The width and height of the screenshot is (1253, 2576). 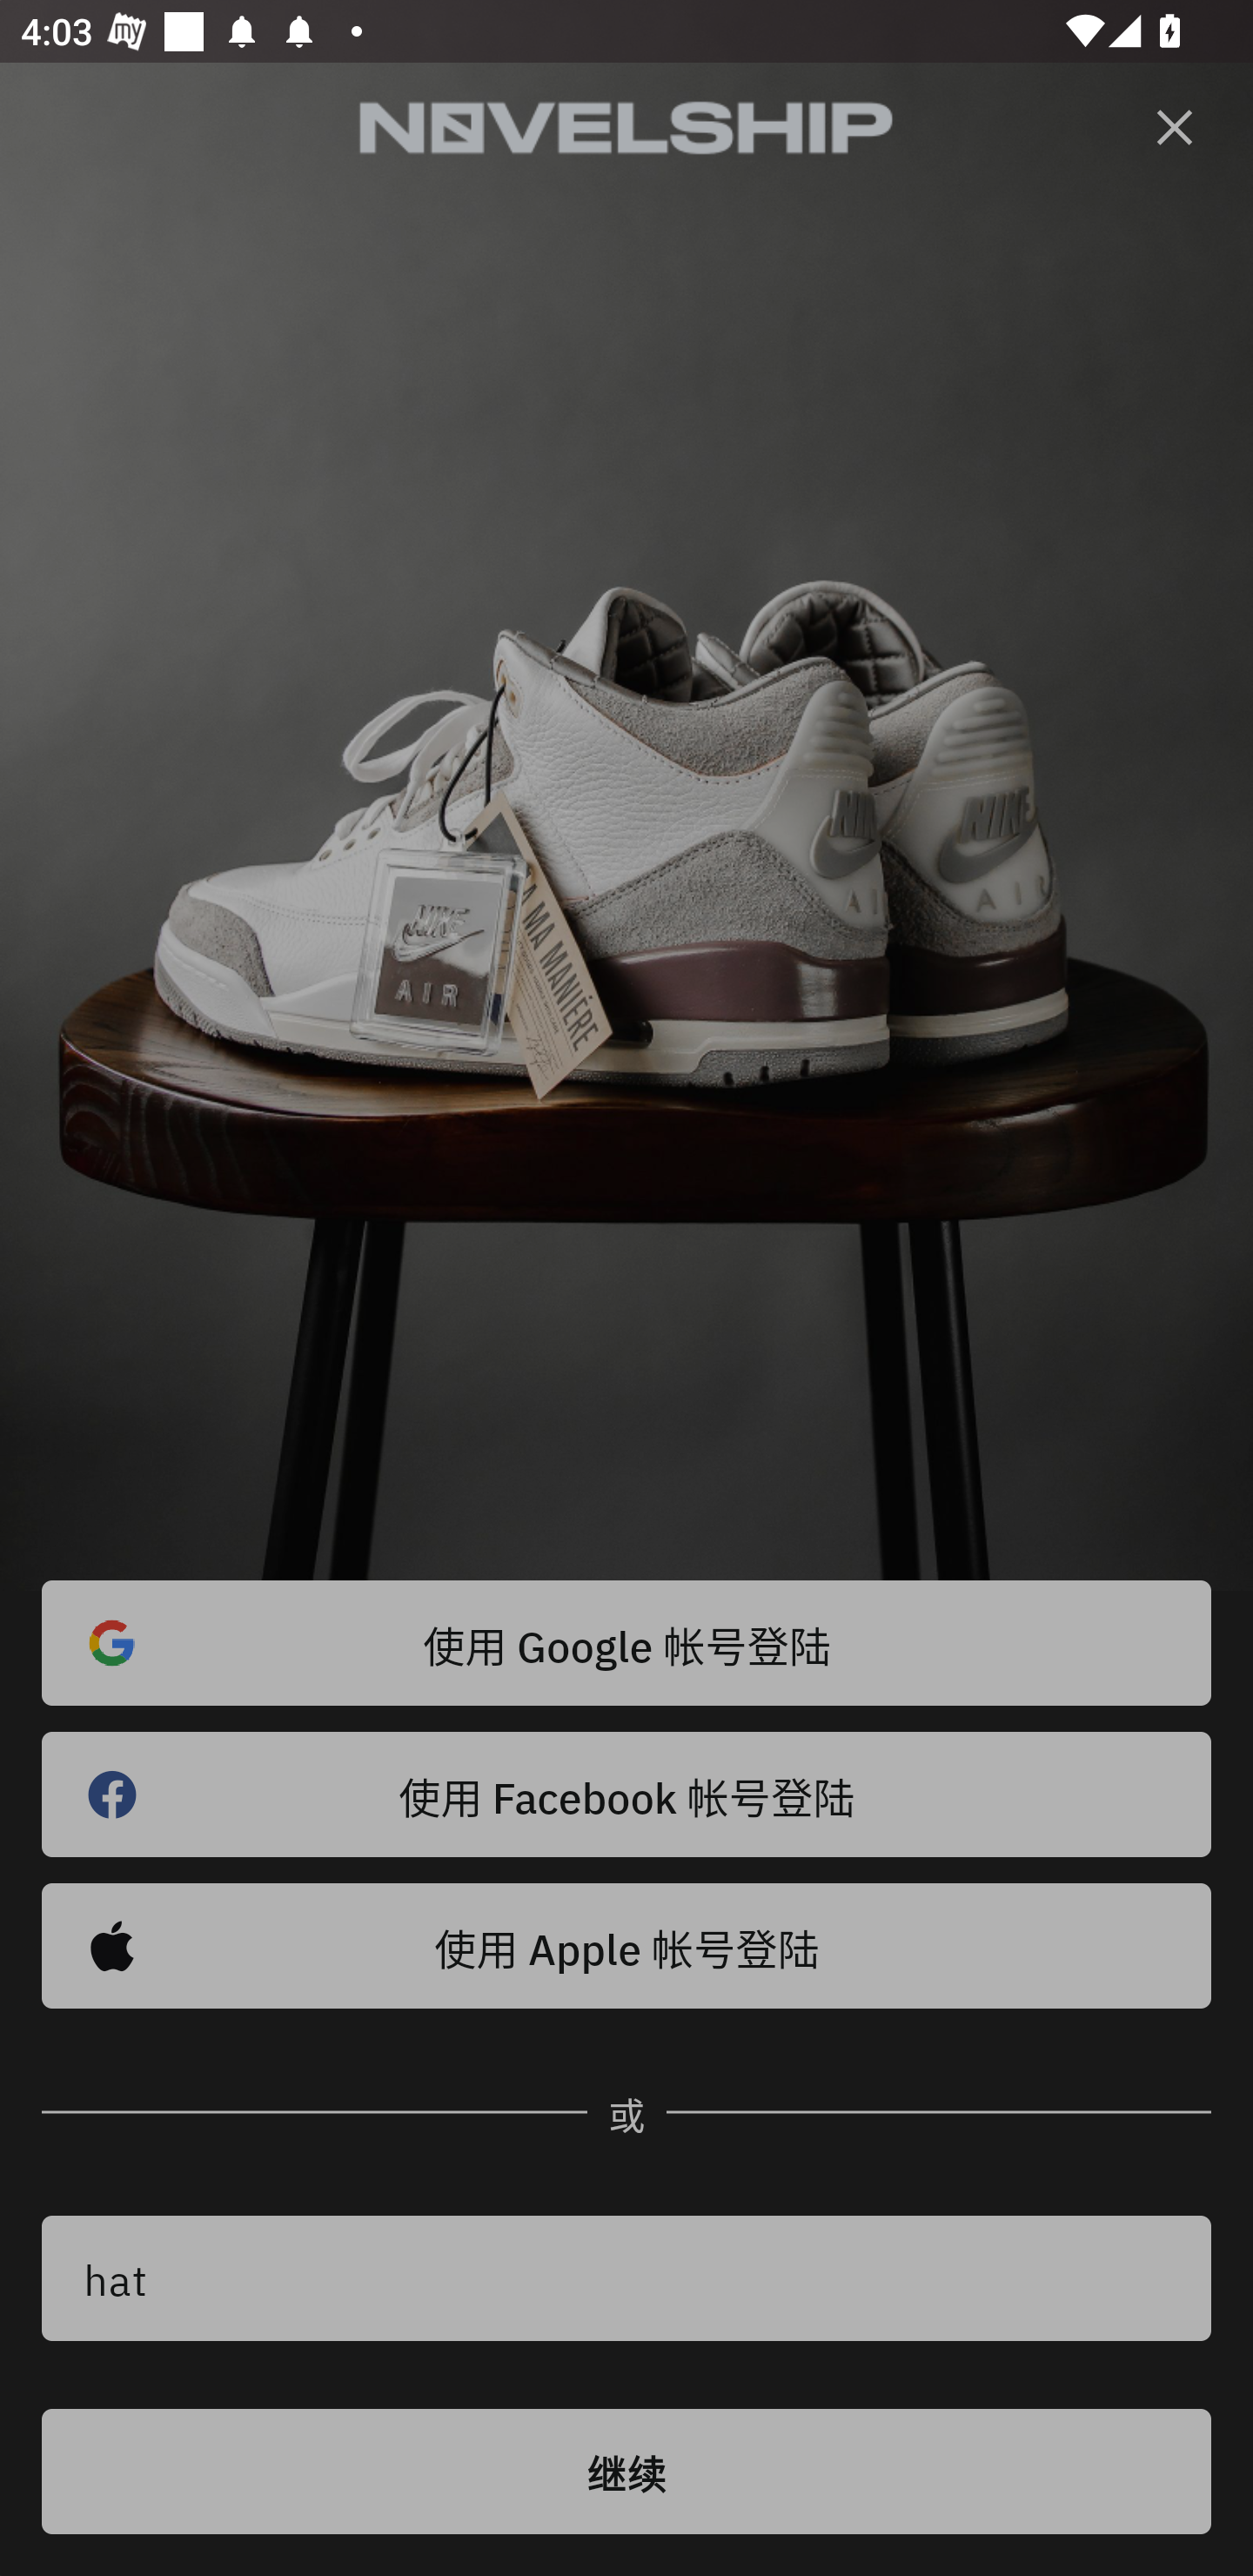 What do you see at coordinates (626, 2278) in the screenshot?
I see `hat` at bounding box center [626, 2278].